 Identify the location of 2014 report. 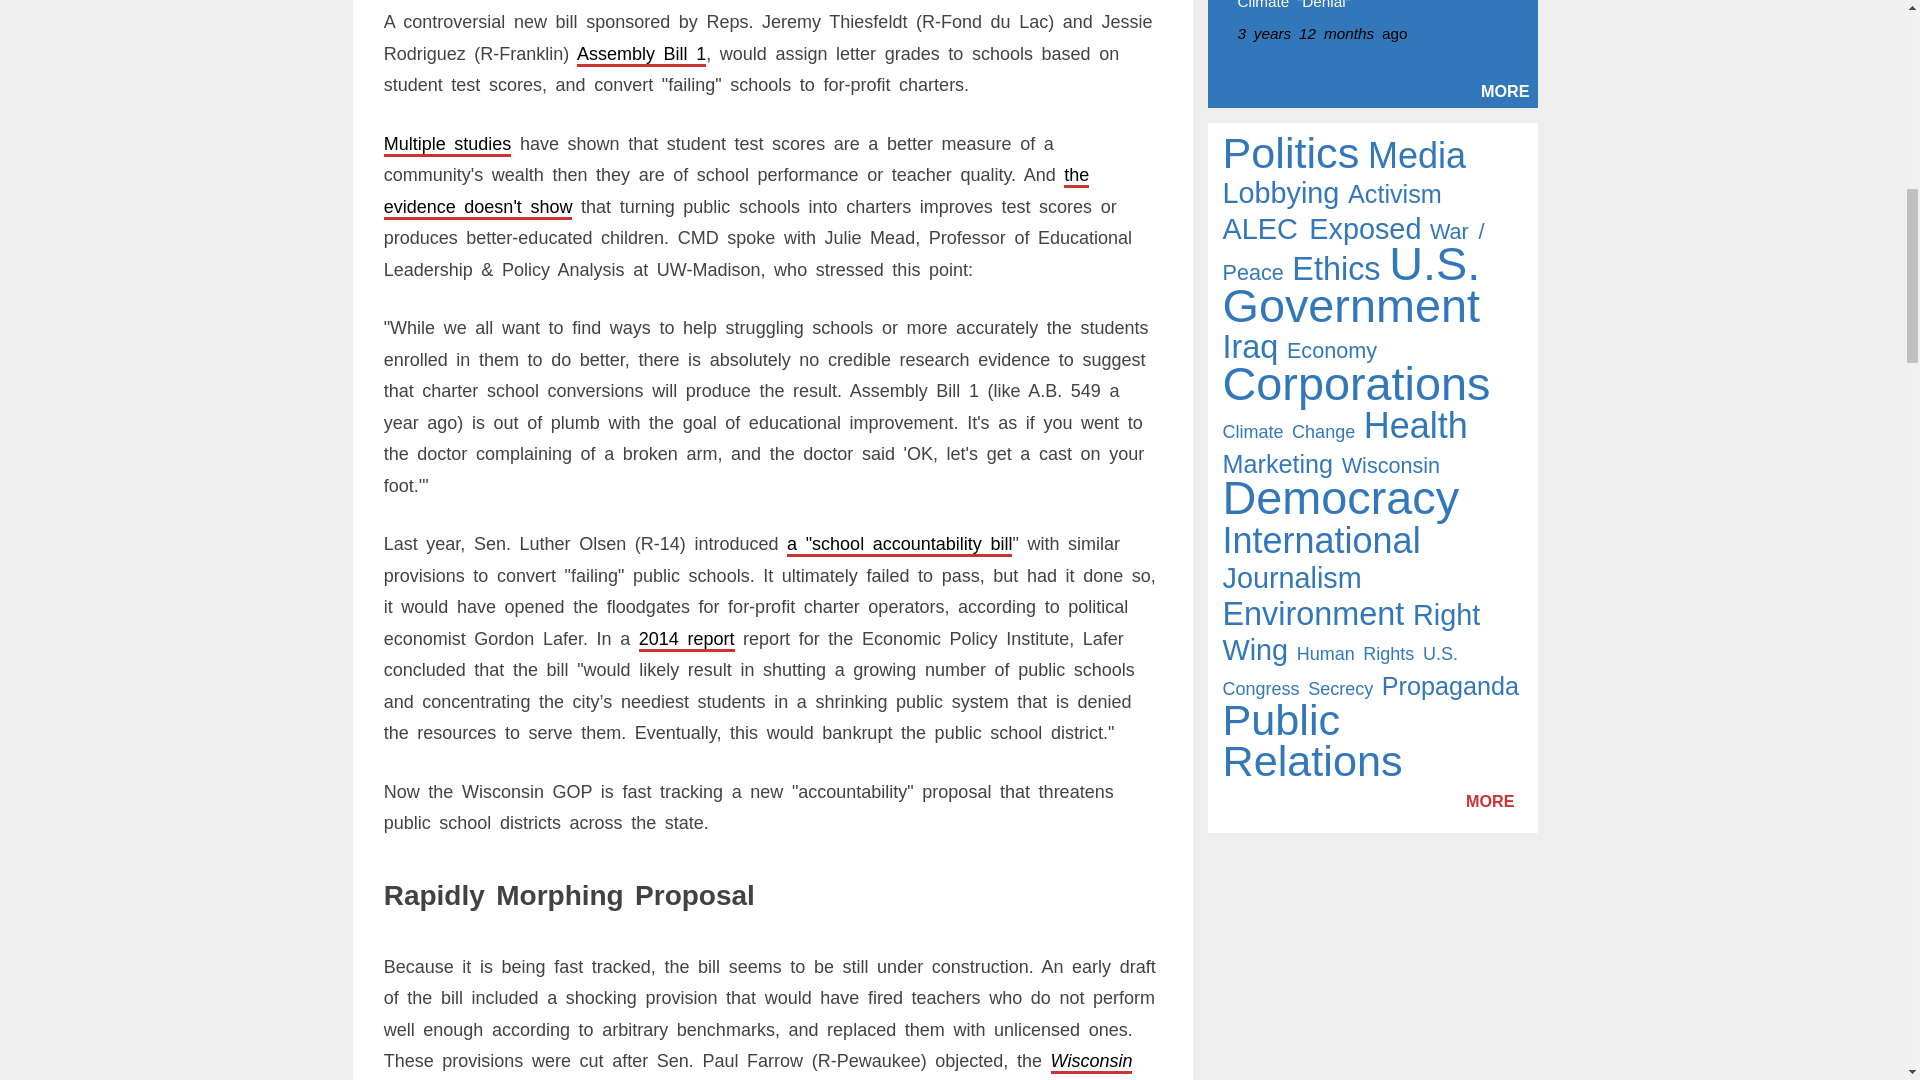
(687, 638).